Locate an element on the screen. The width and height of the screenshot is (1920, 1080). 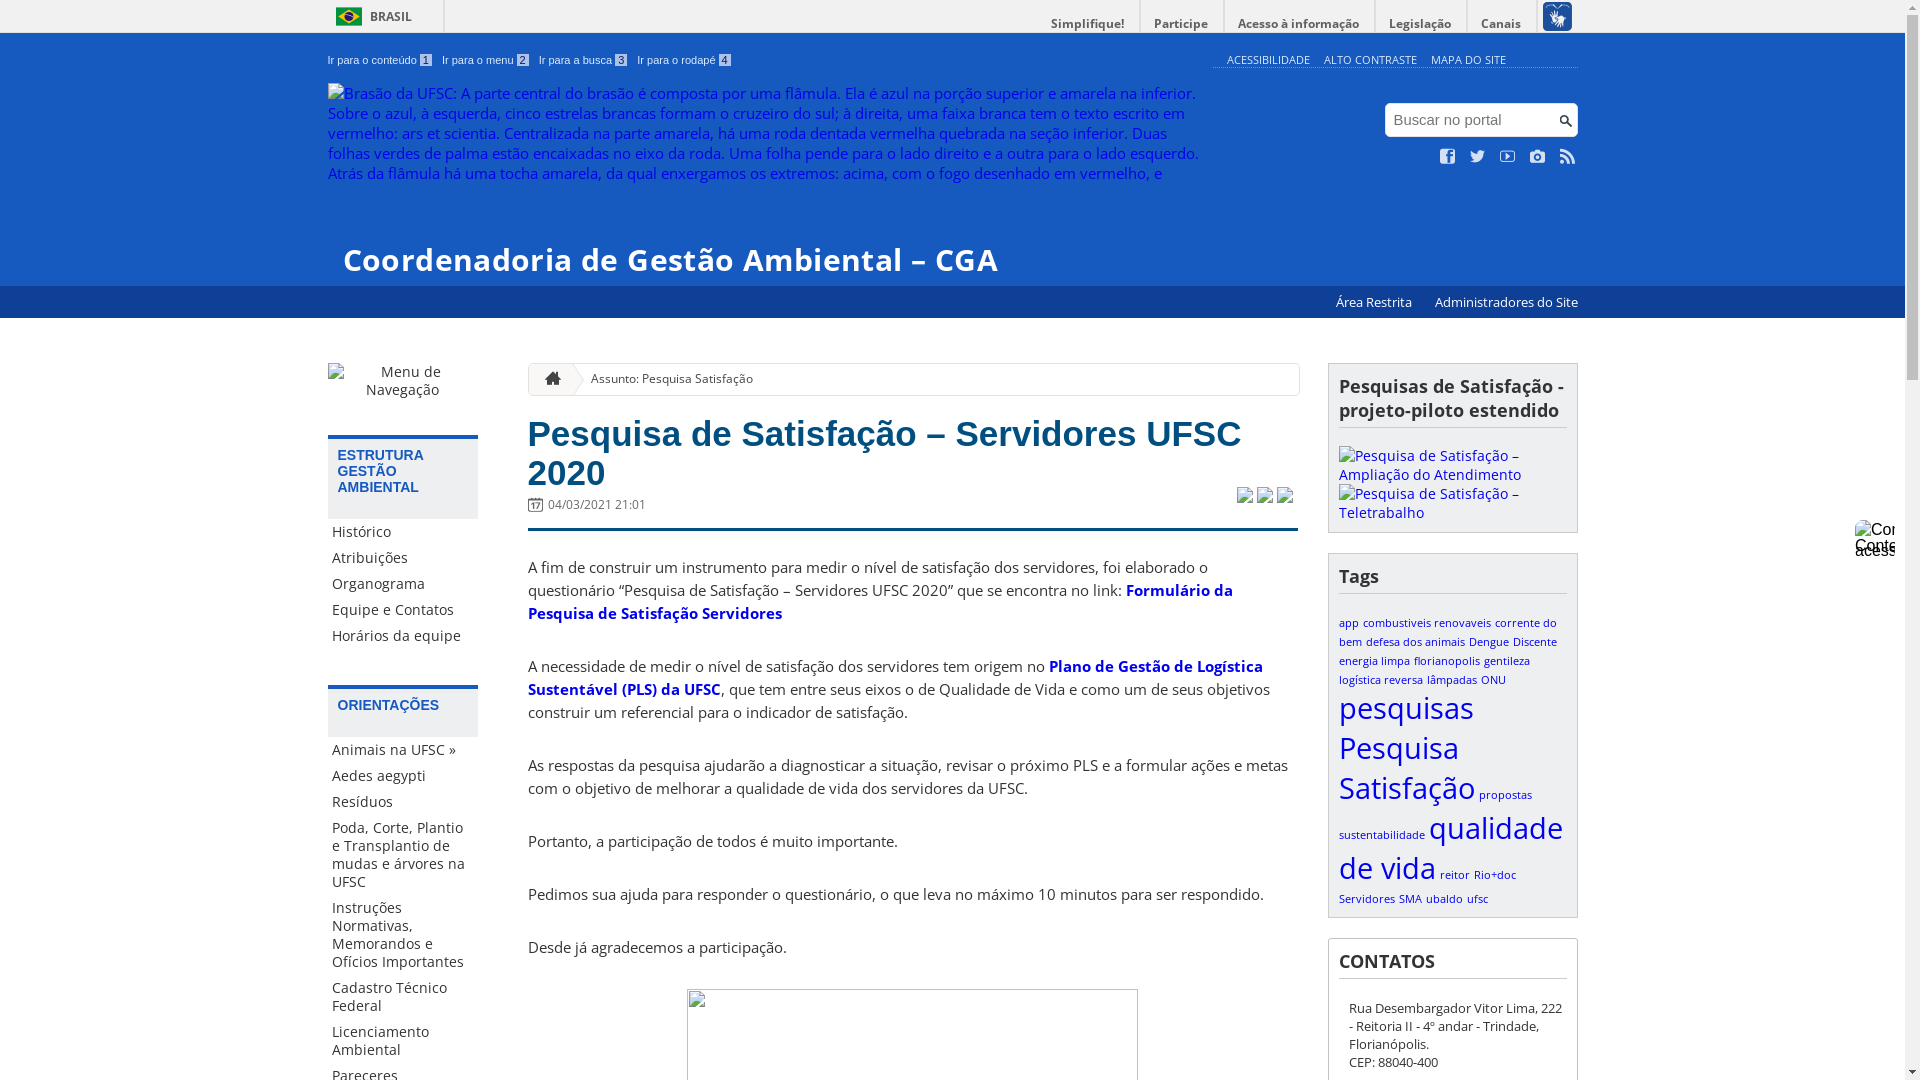
Licenciamento Ambiental is located at coordinates (403, 1041).